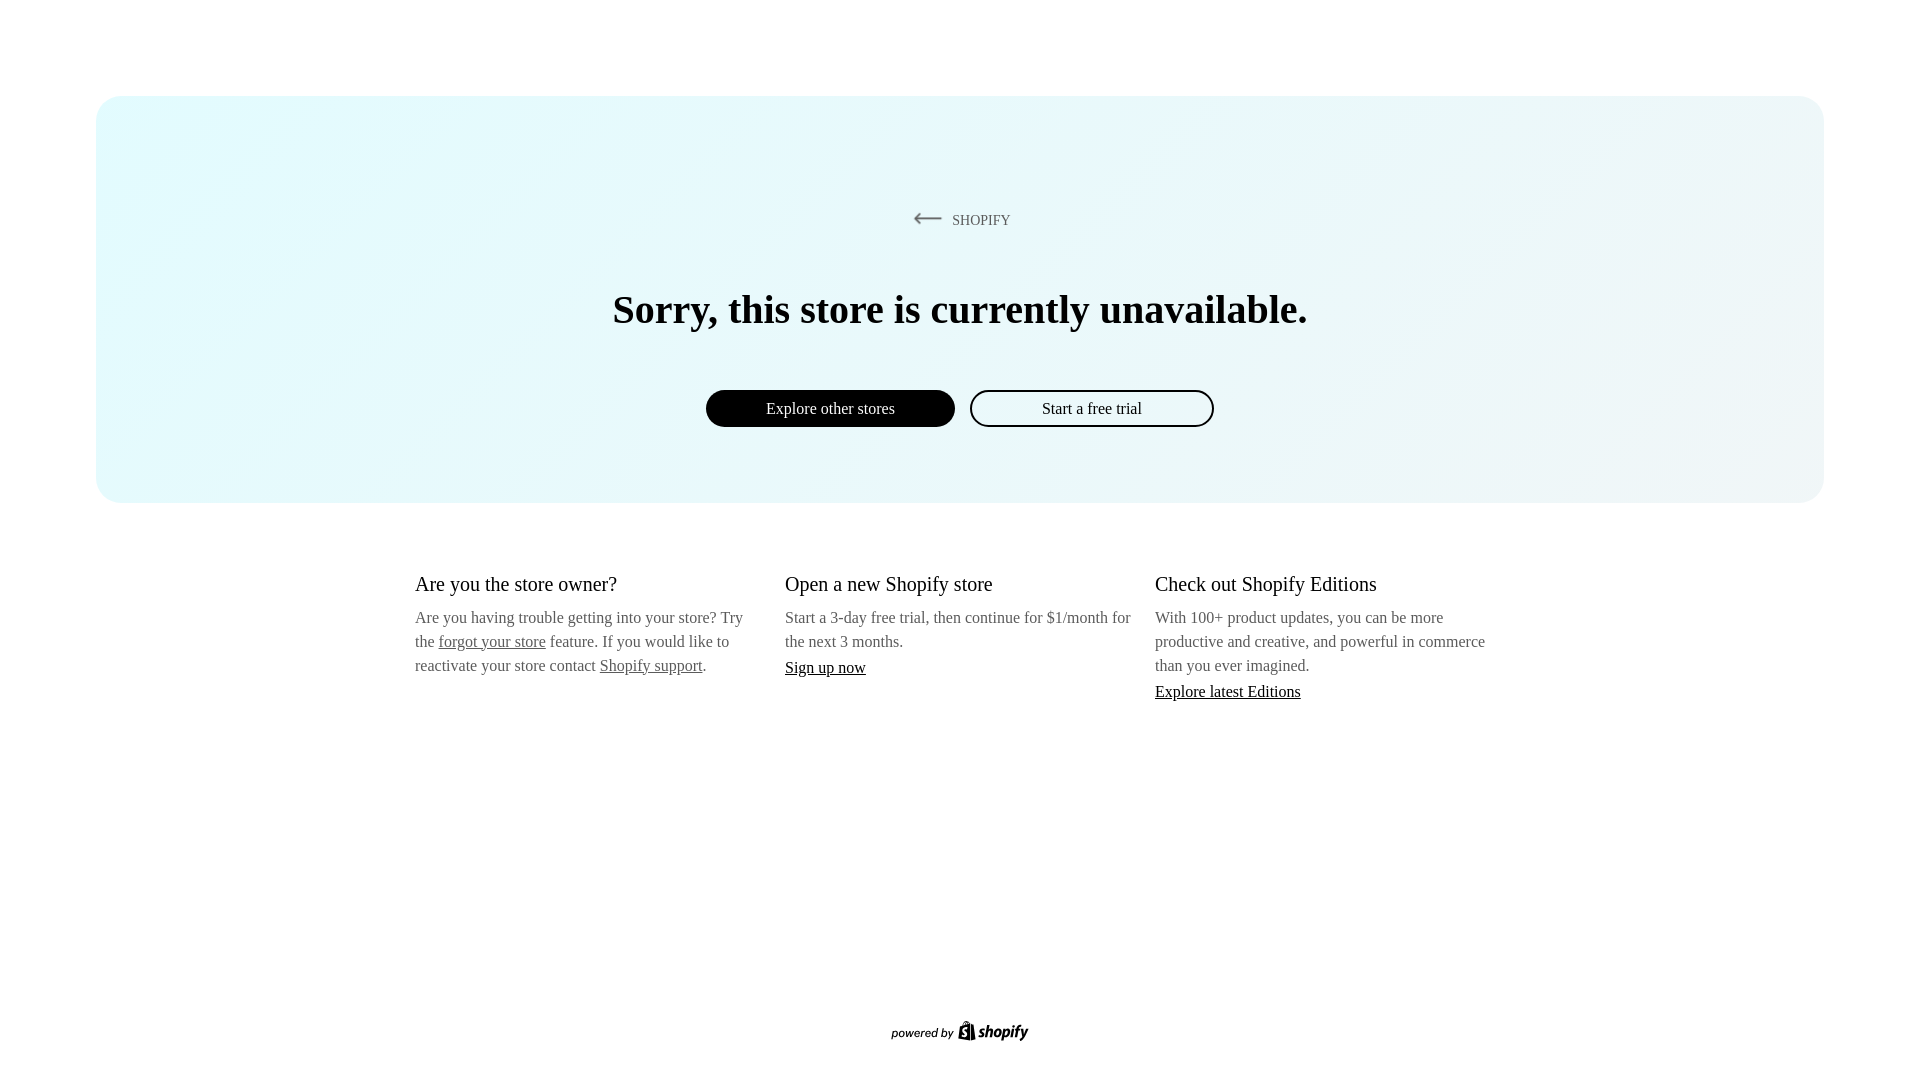 This screenshot has height=1080, width=1920. Describe the element at coordinates (830, 408) in the screenshot. I see `Explore other stores` at that location.